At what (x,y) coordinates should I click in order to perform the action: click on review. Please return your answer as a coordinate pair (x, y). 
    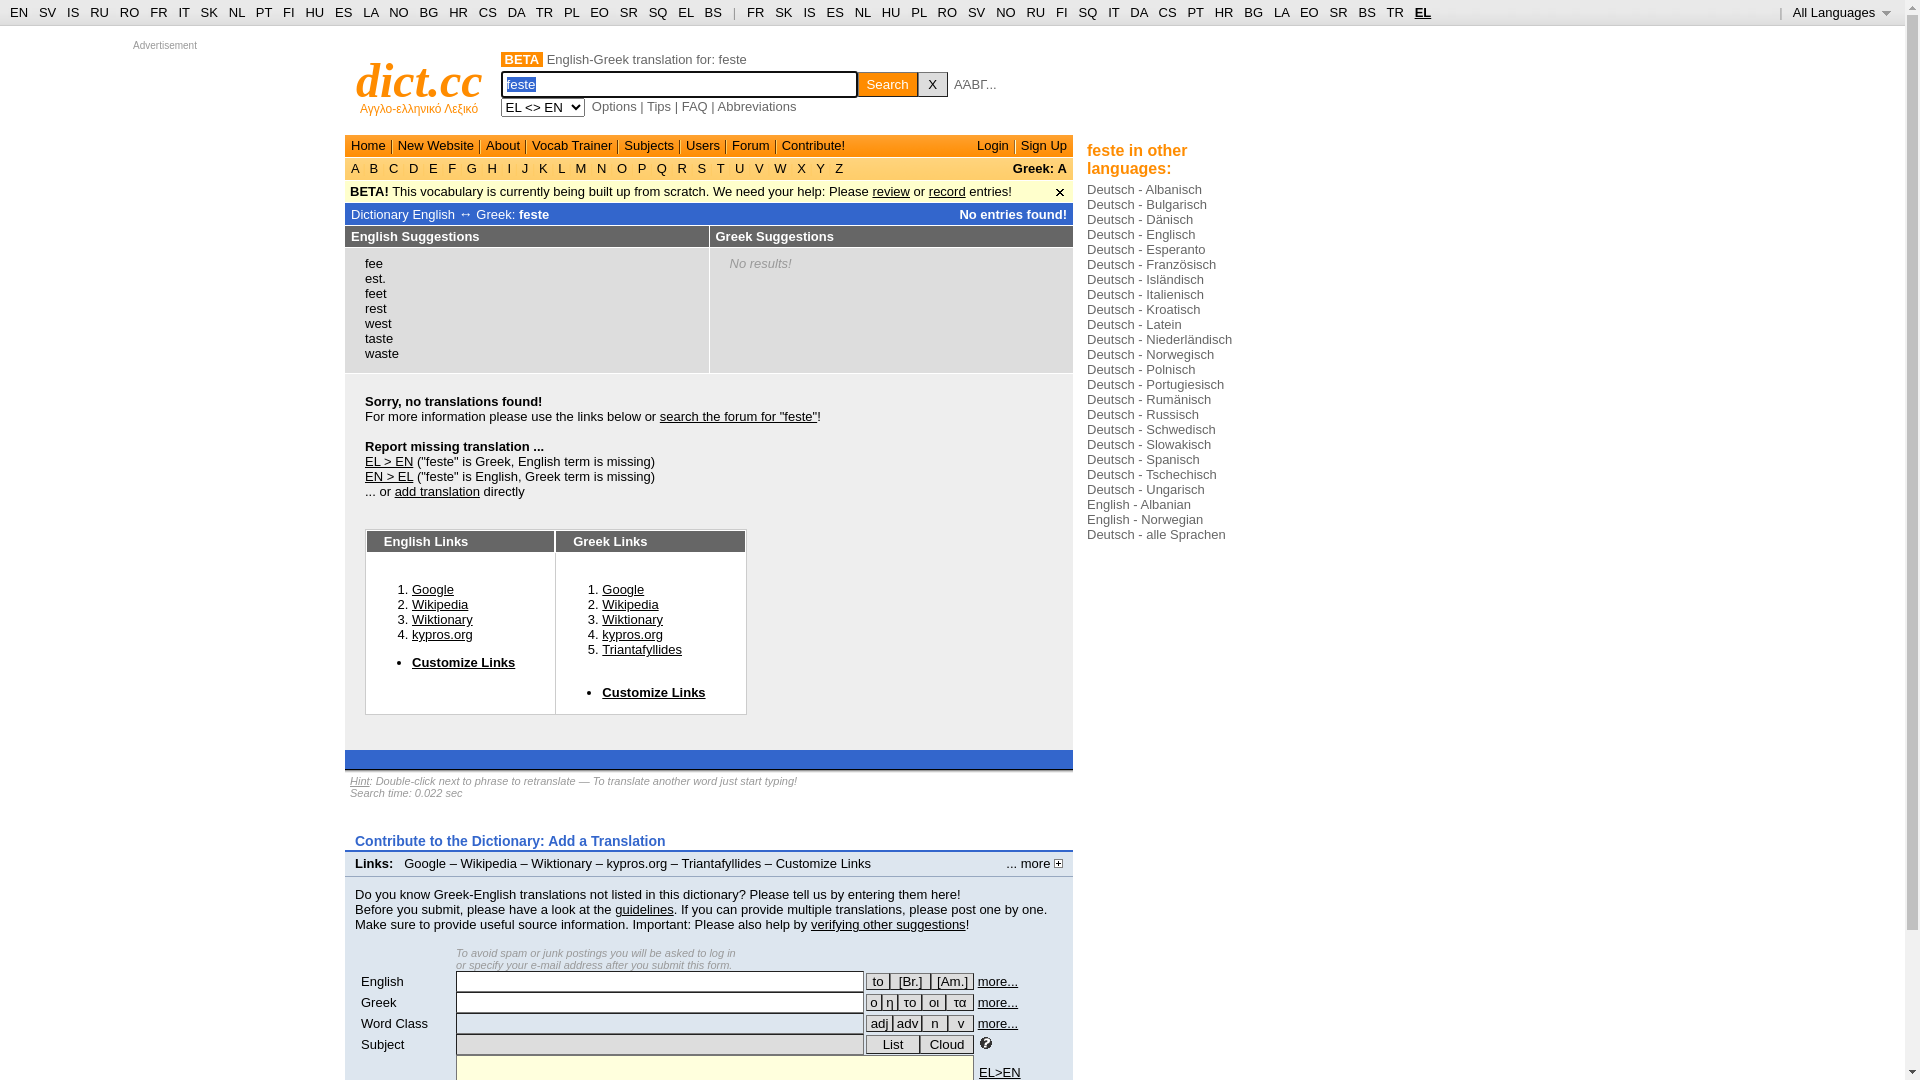
    Looking at the image, I should click on (891, 192).